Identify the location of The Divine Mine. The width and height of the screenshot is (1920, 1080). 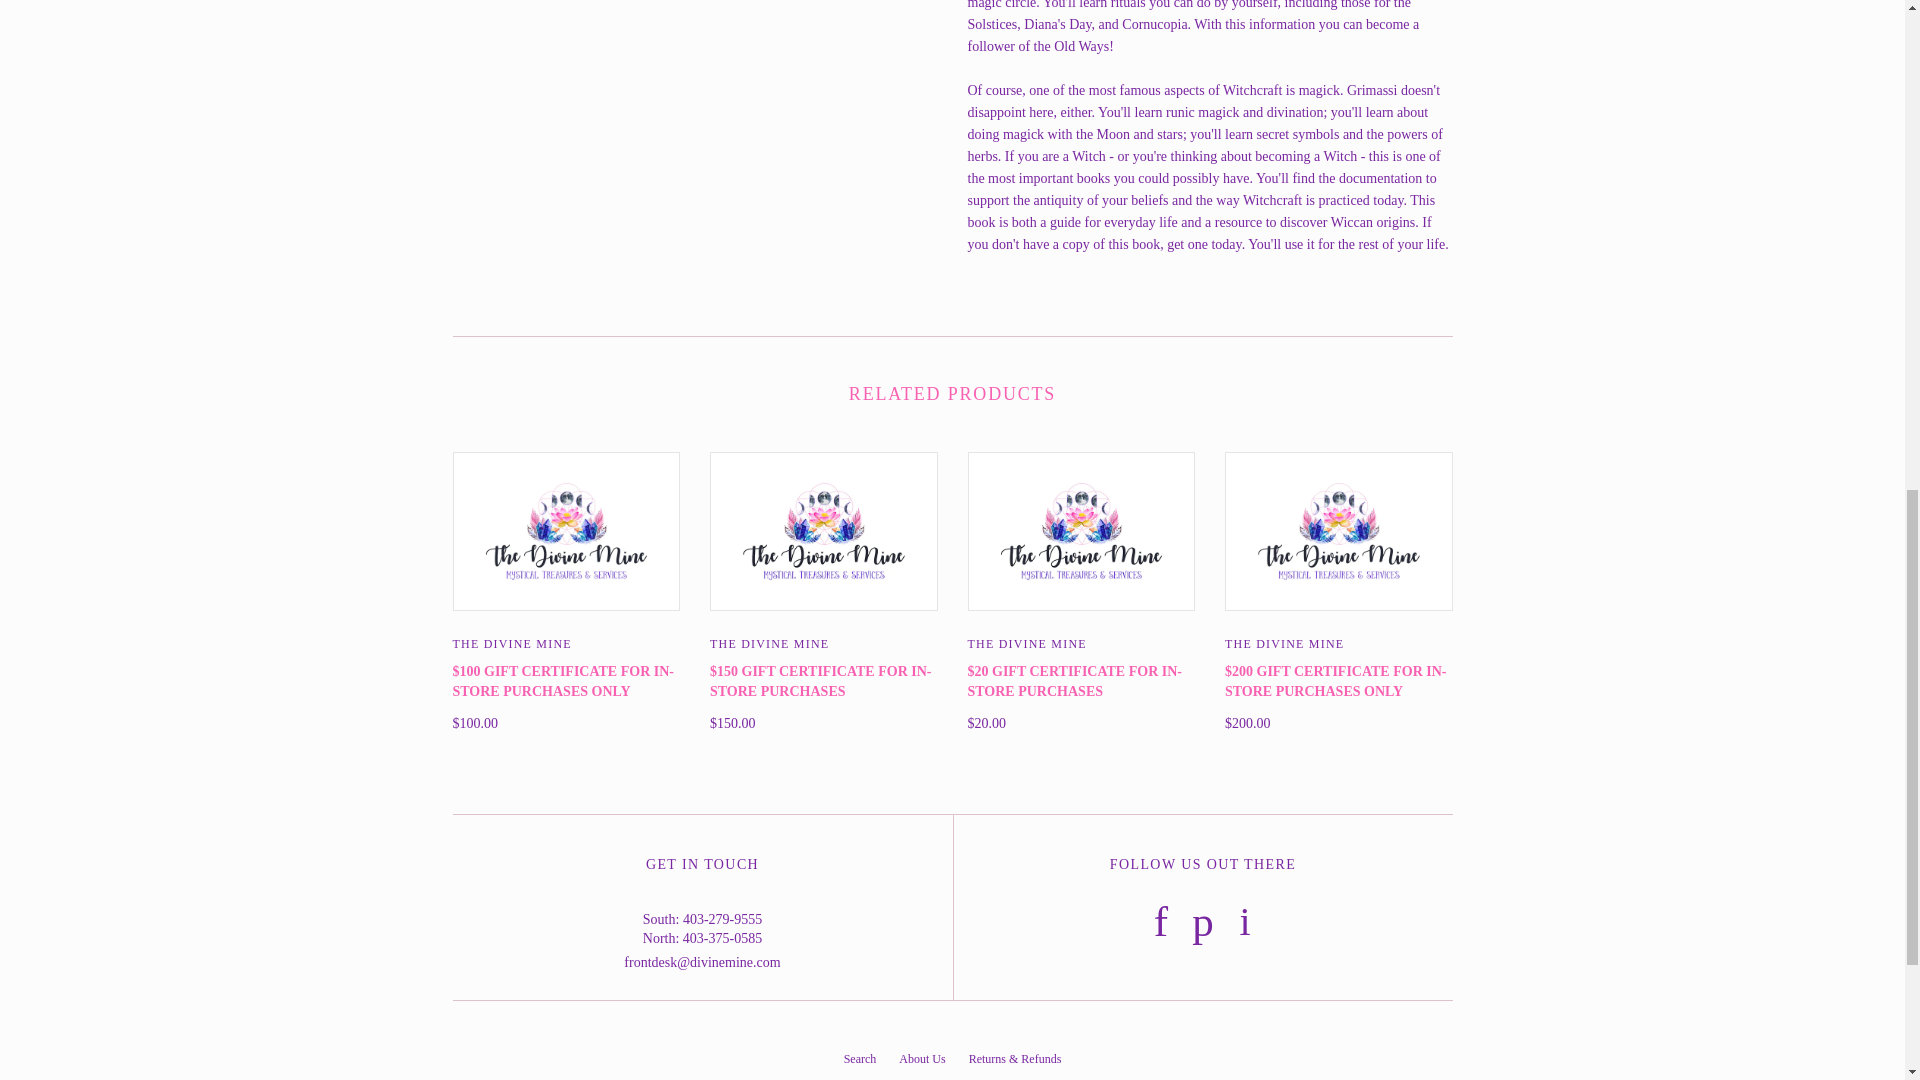
(770, 643).